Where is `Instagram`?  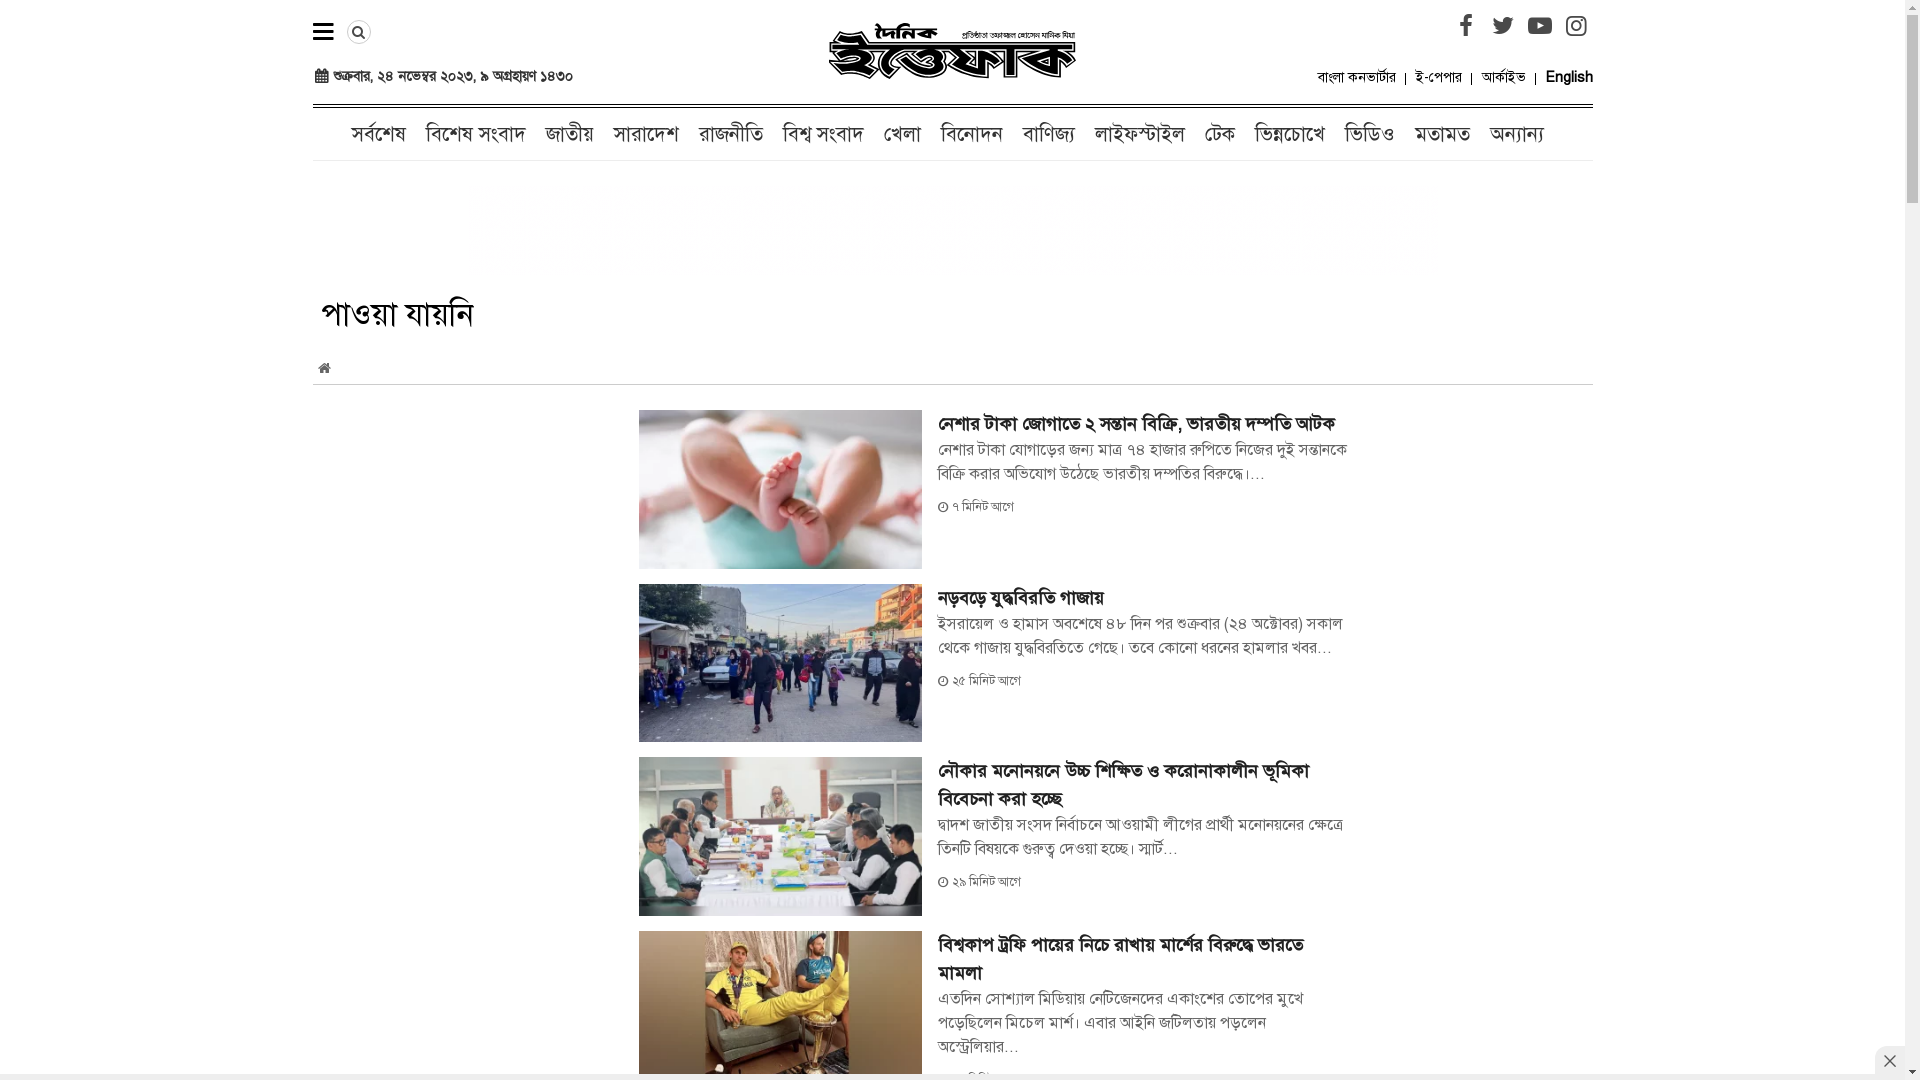 Instagram is located at coordinates (1576, 26).